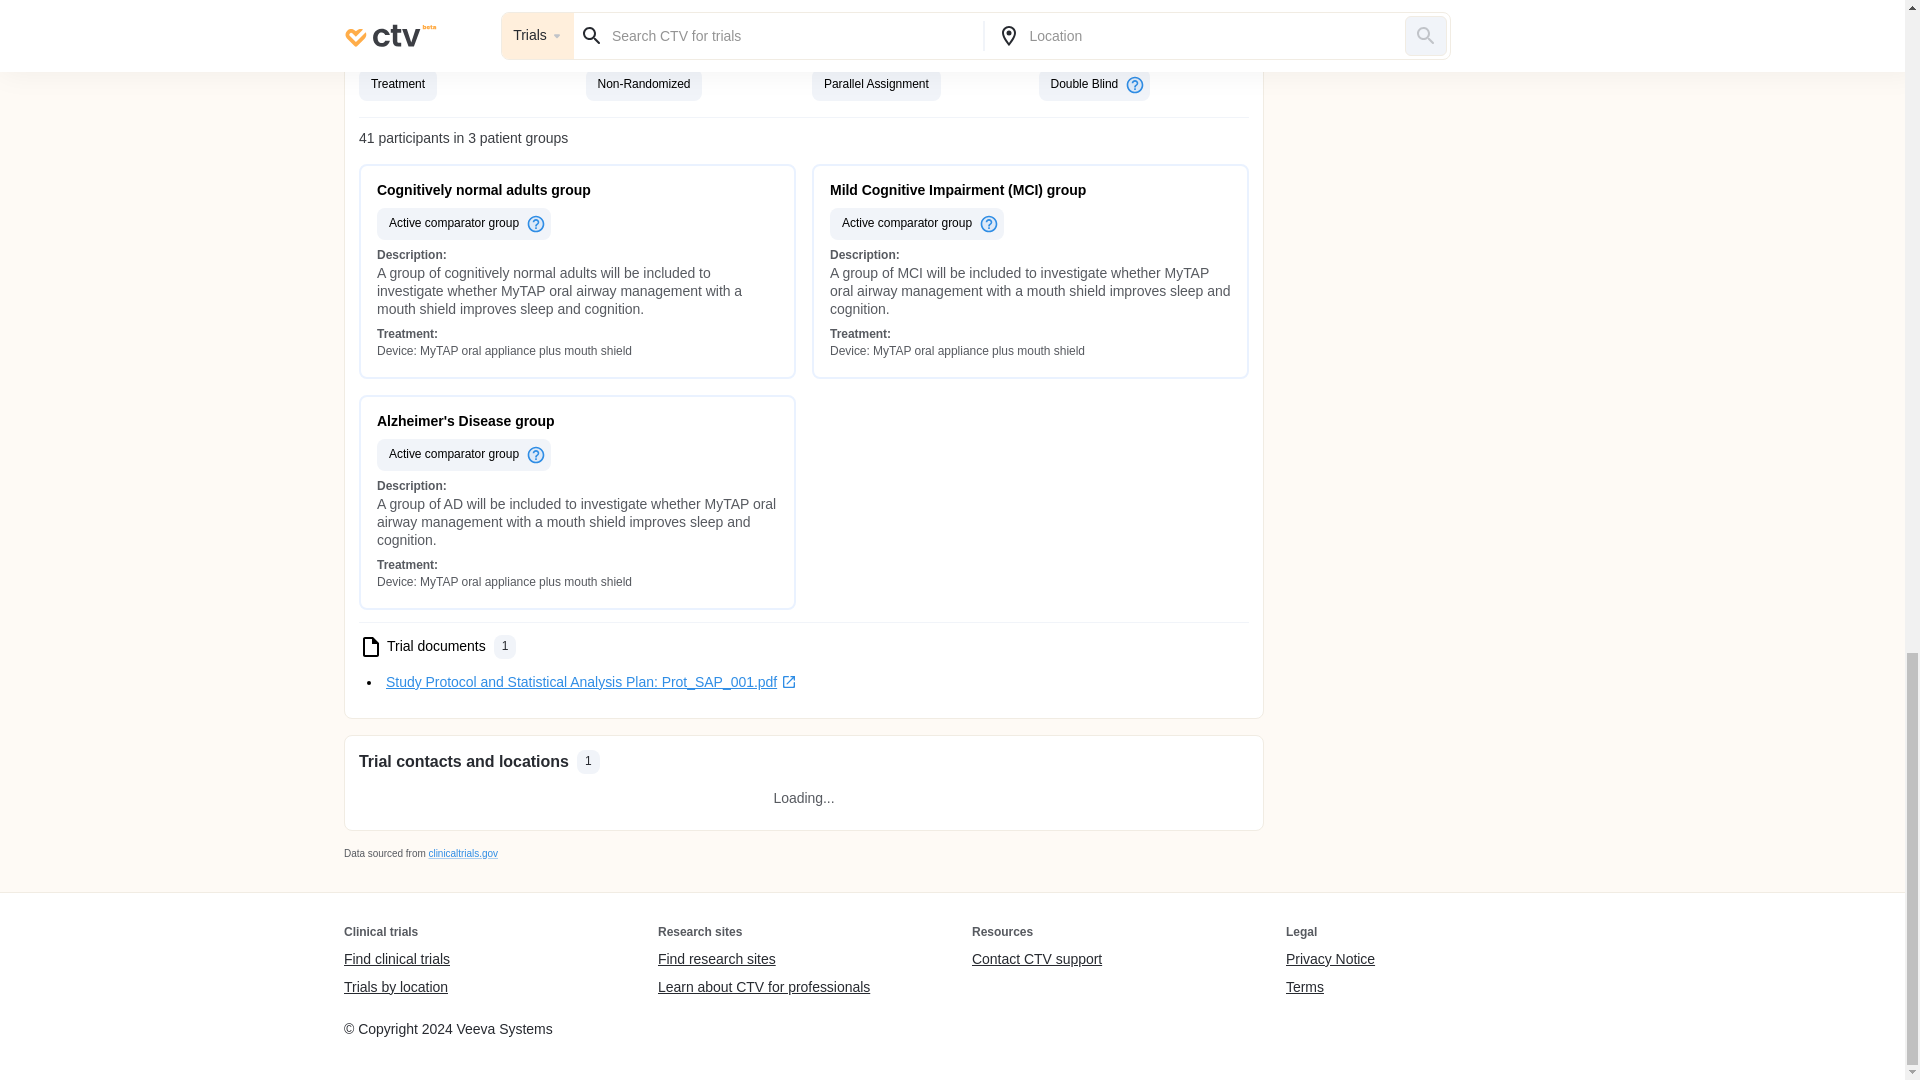  Describe the element at coordinates (1330, 960) in the screenshot. I see `Privacy Notice` at that location.